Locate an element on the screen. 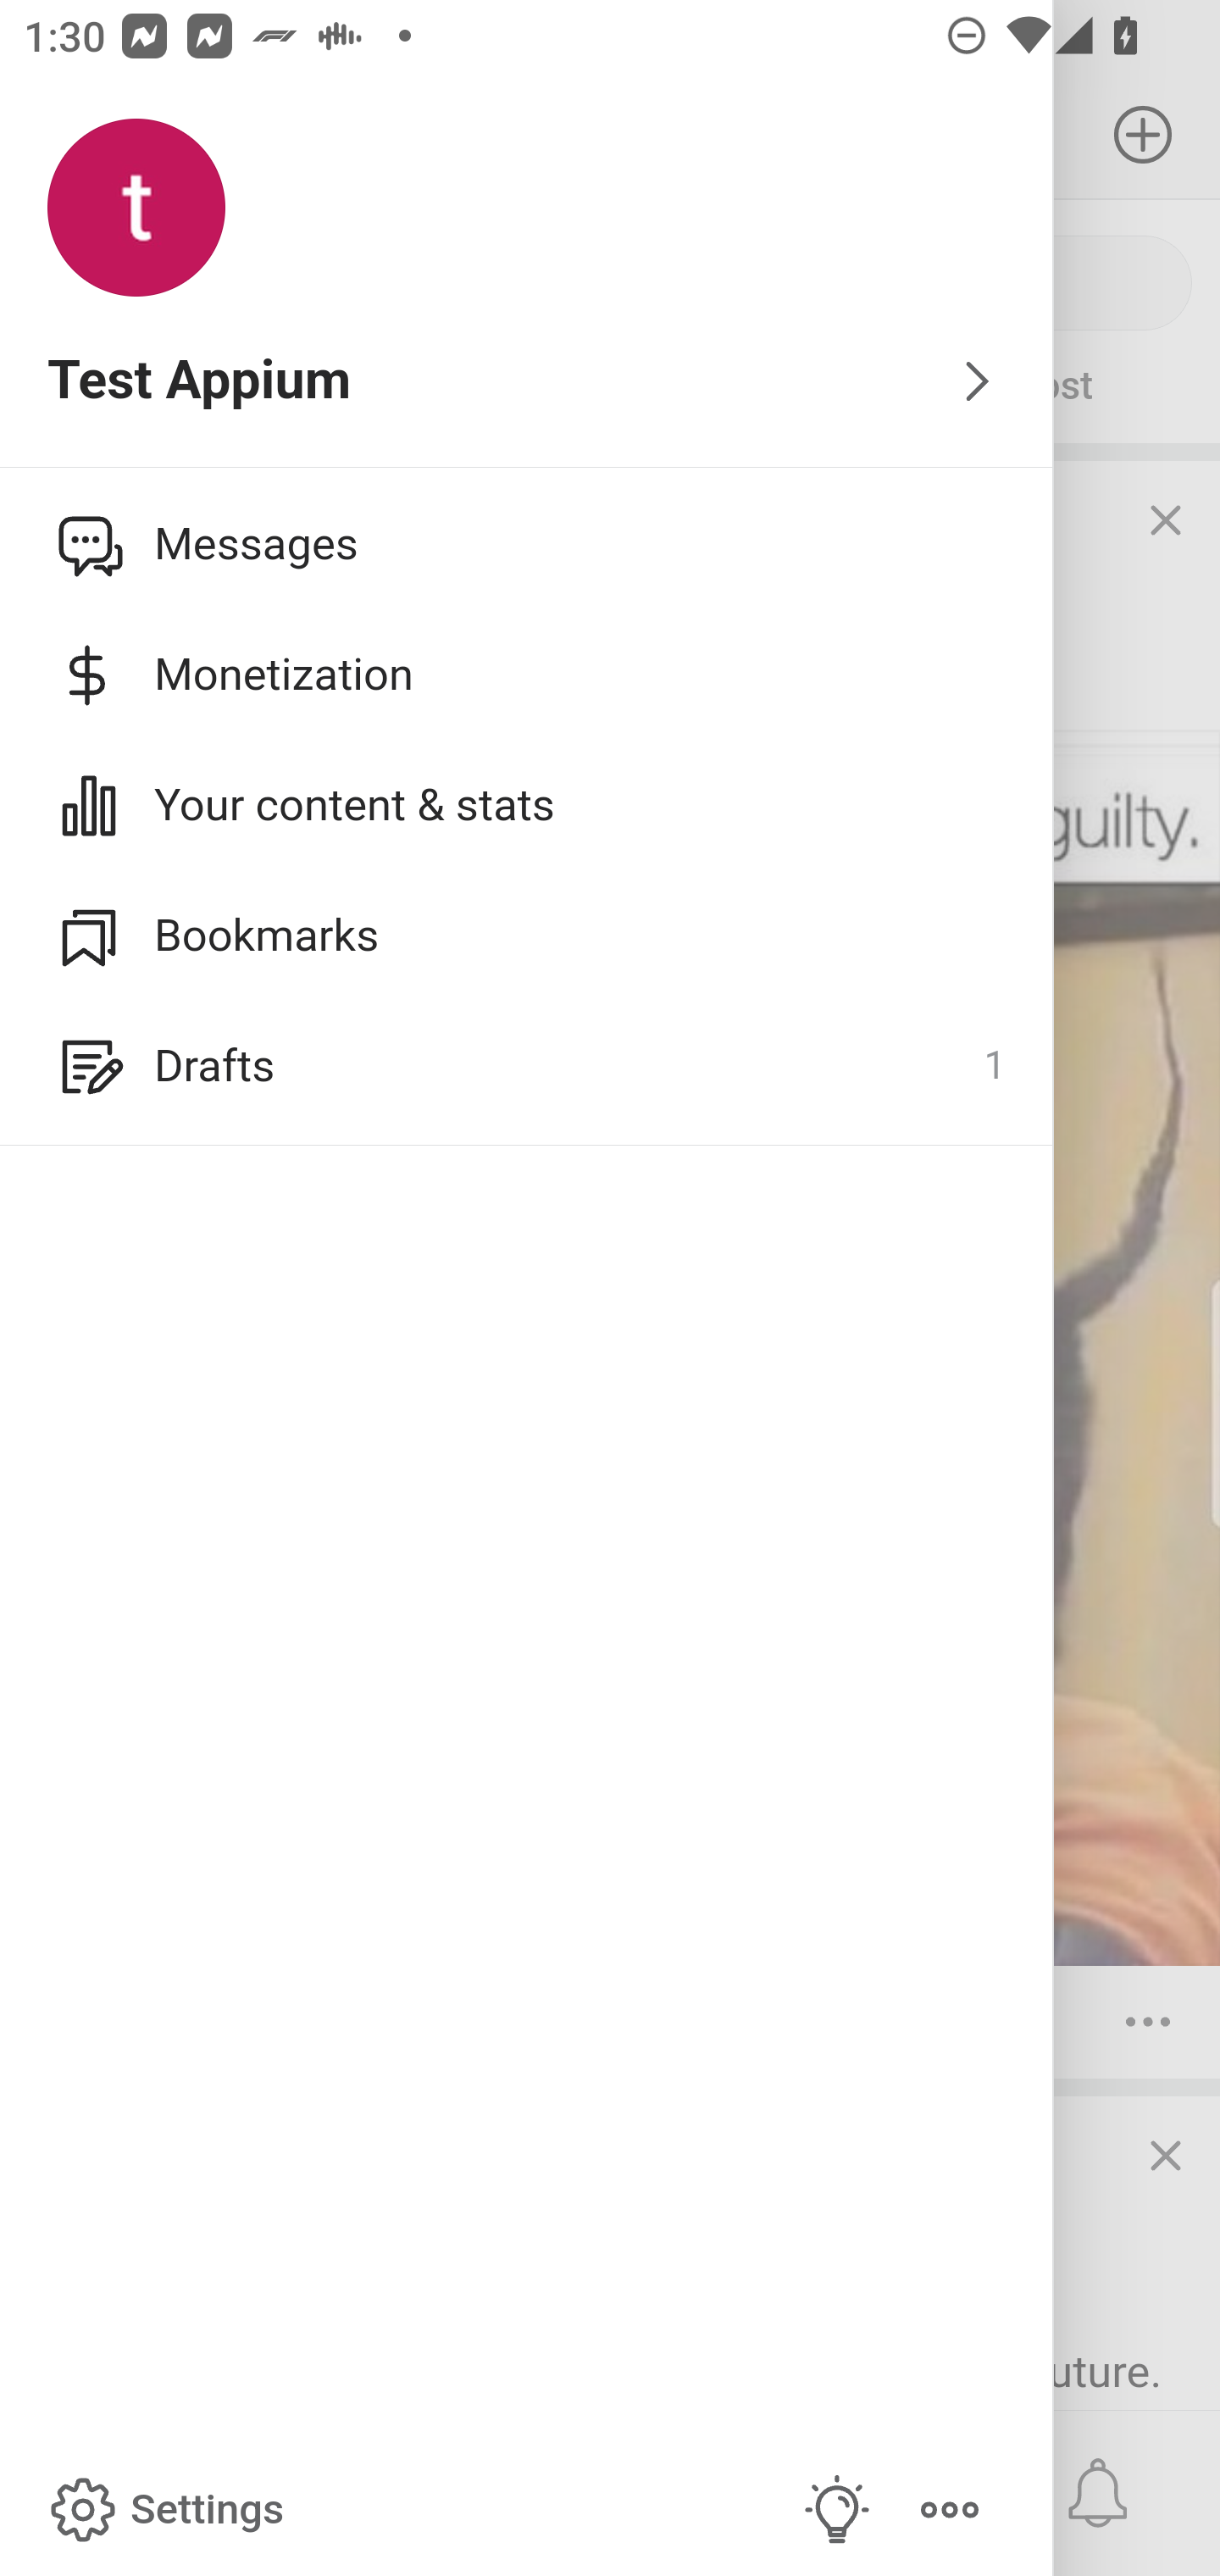 Image resolution: width=1220 pixels, height=2576 pixels. Settings is located at coordinates (164, 2510).